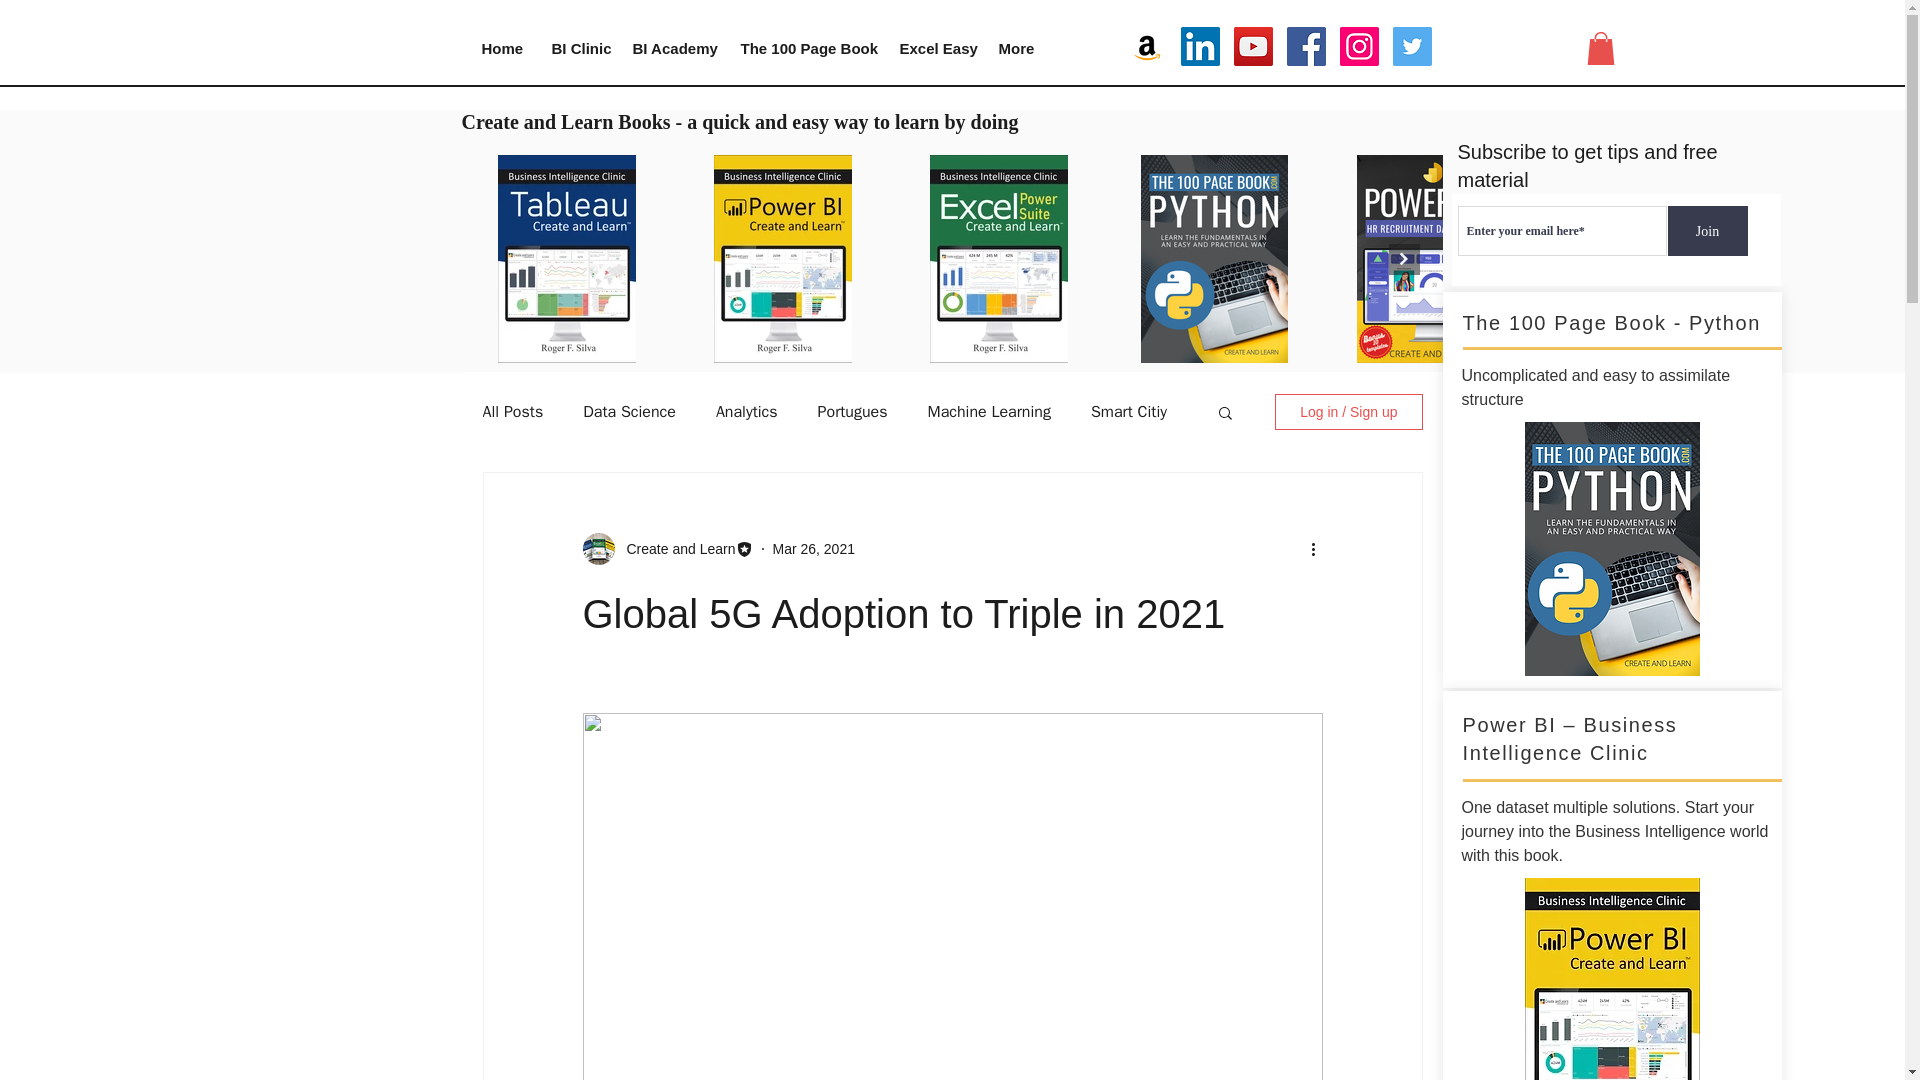 Image resolution: width=1920 pixels, height=1080 pixels. What do you see at coordinates (629, 412) in the screenshot?
I see `Data Science` at bounding box center [629, 412].